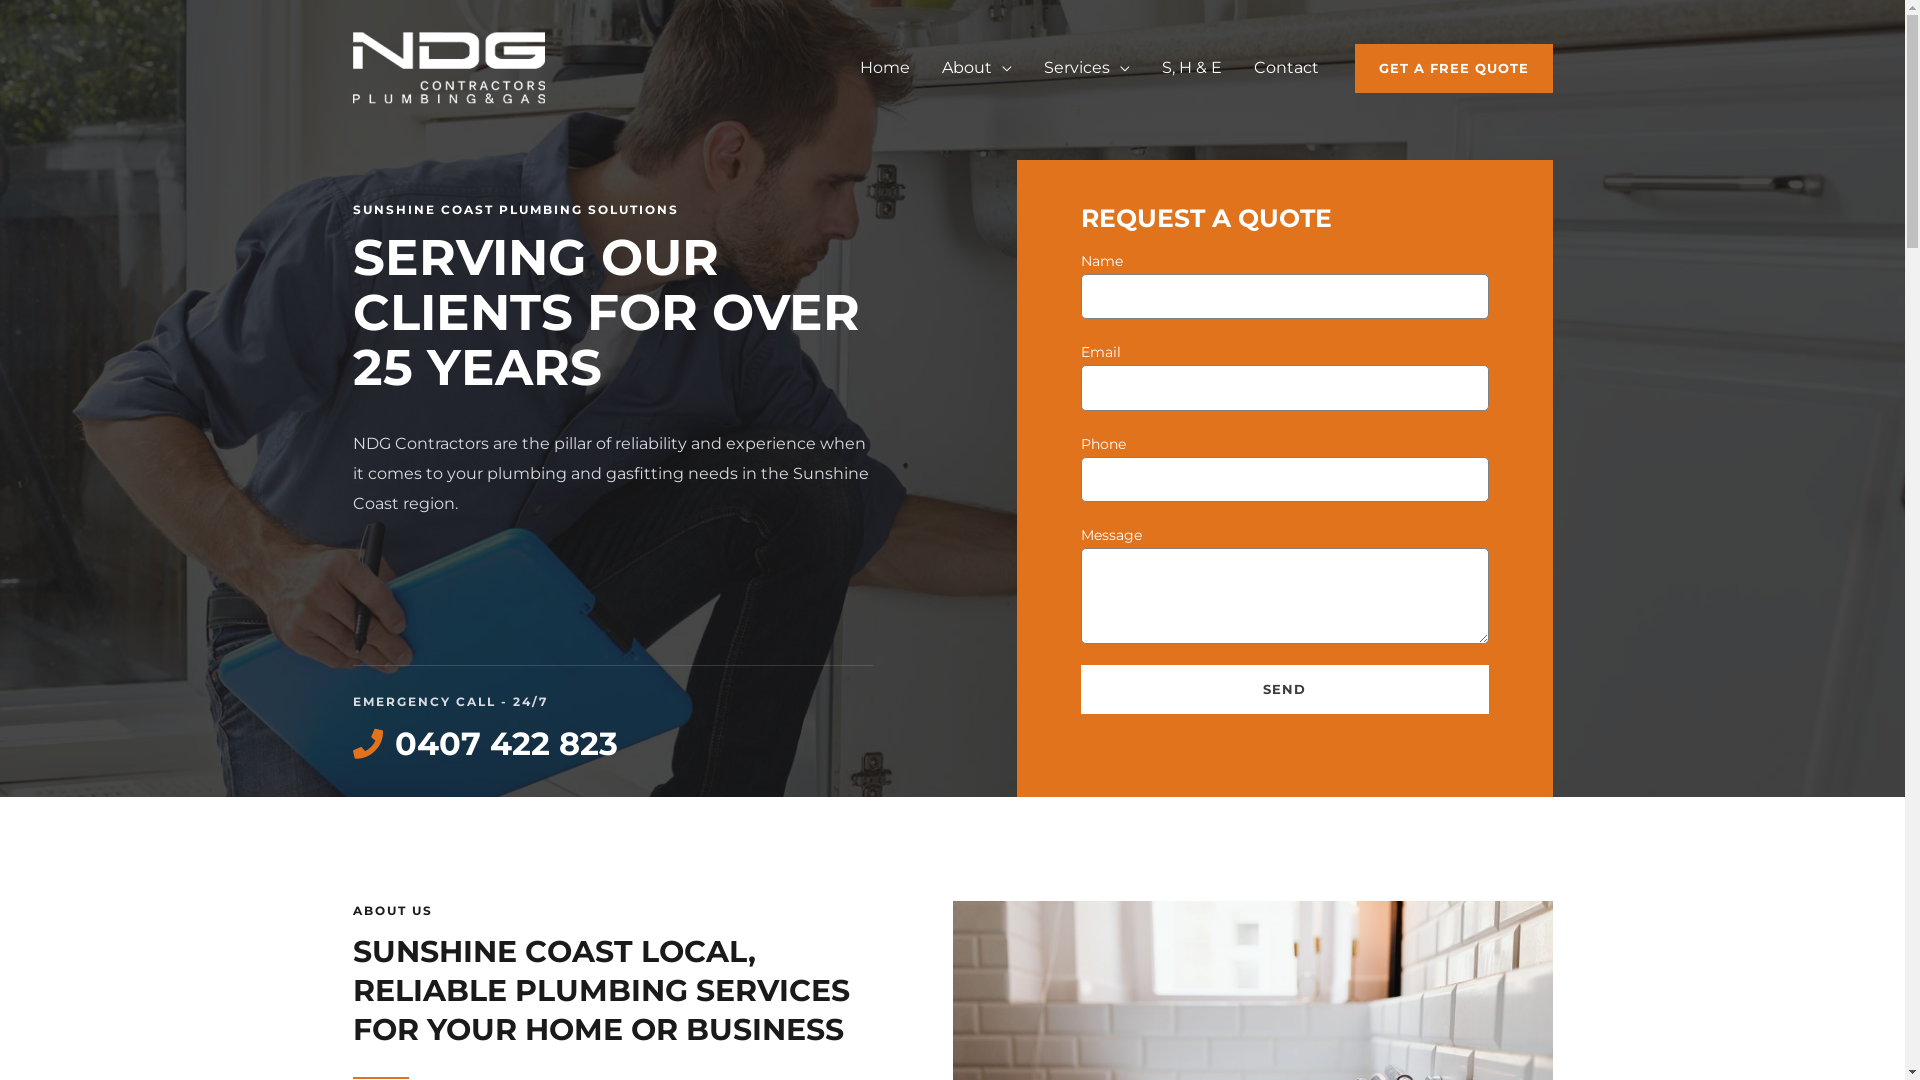  I want to click on SEND, so click(1284, 690).